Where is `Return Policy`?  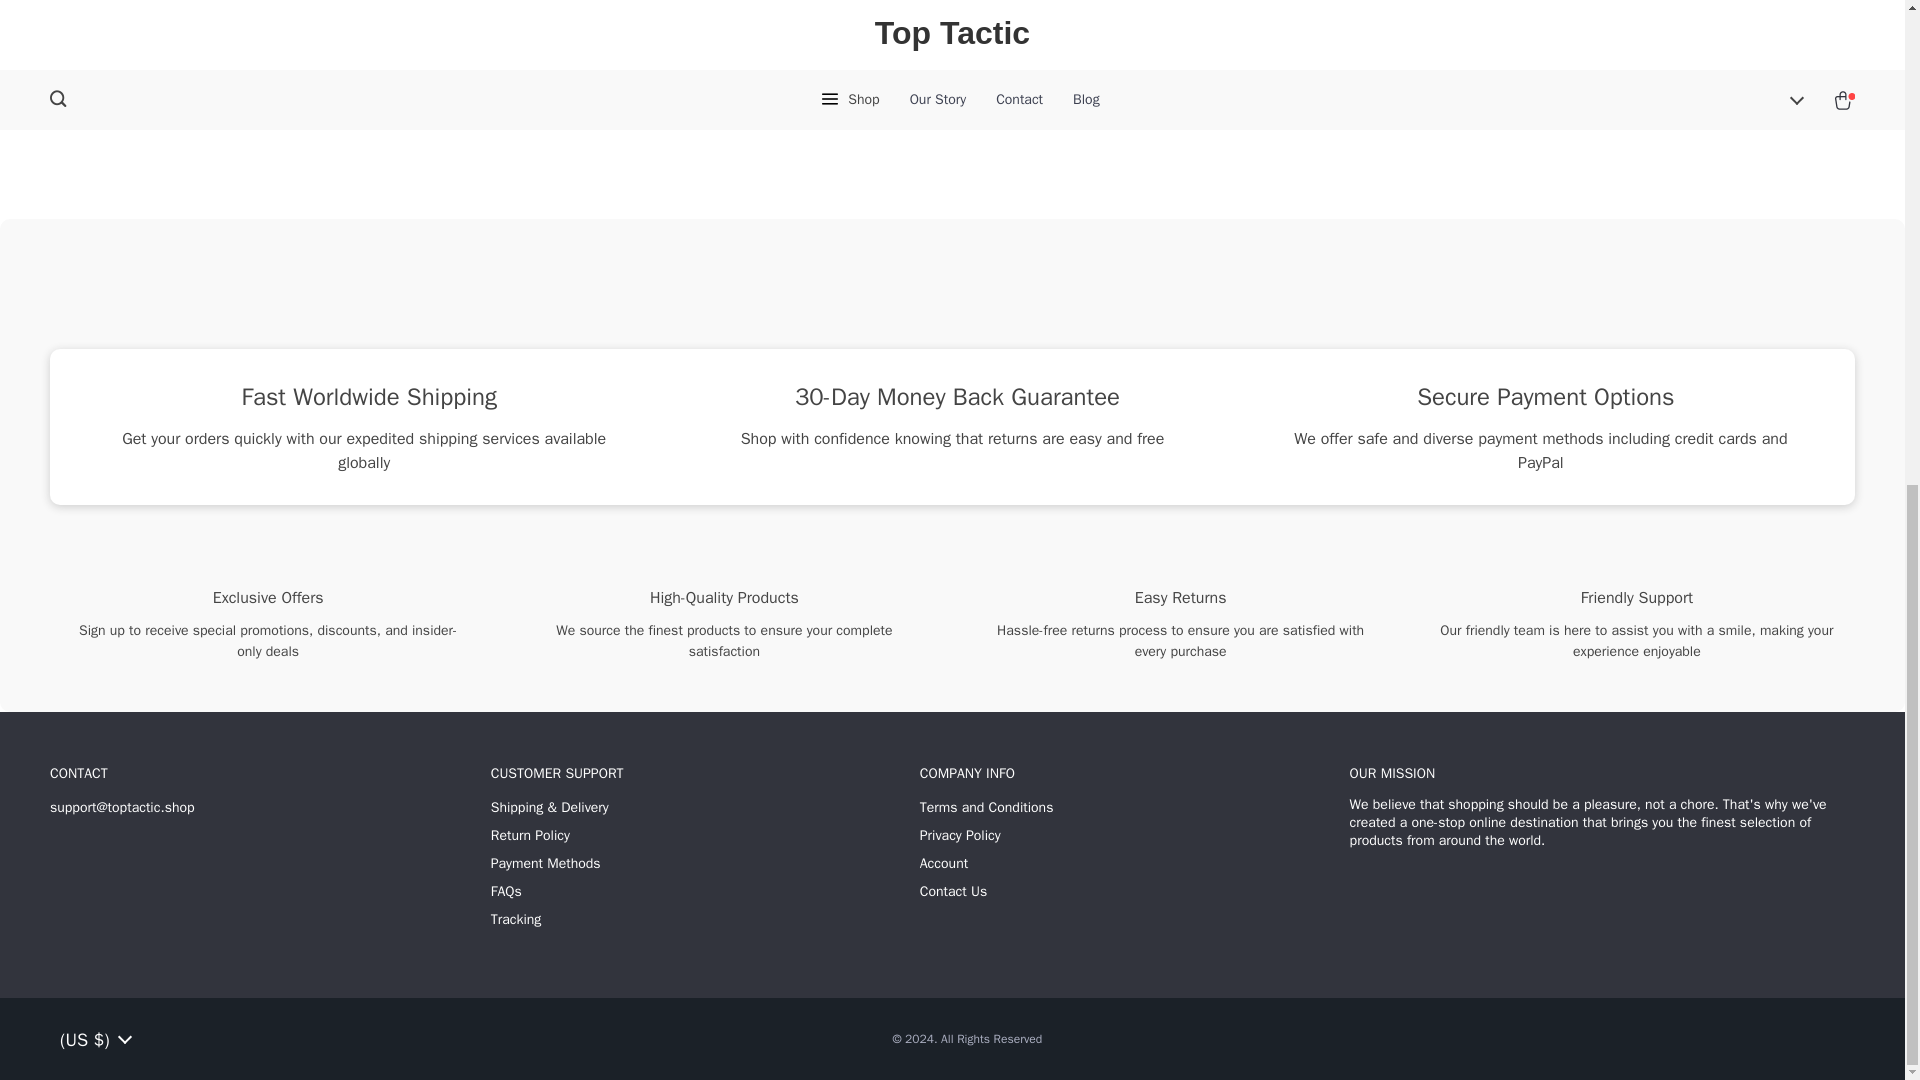 Return Policy is located at coordinates (530, 836).